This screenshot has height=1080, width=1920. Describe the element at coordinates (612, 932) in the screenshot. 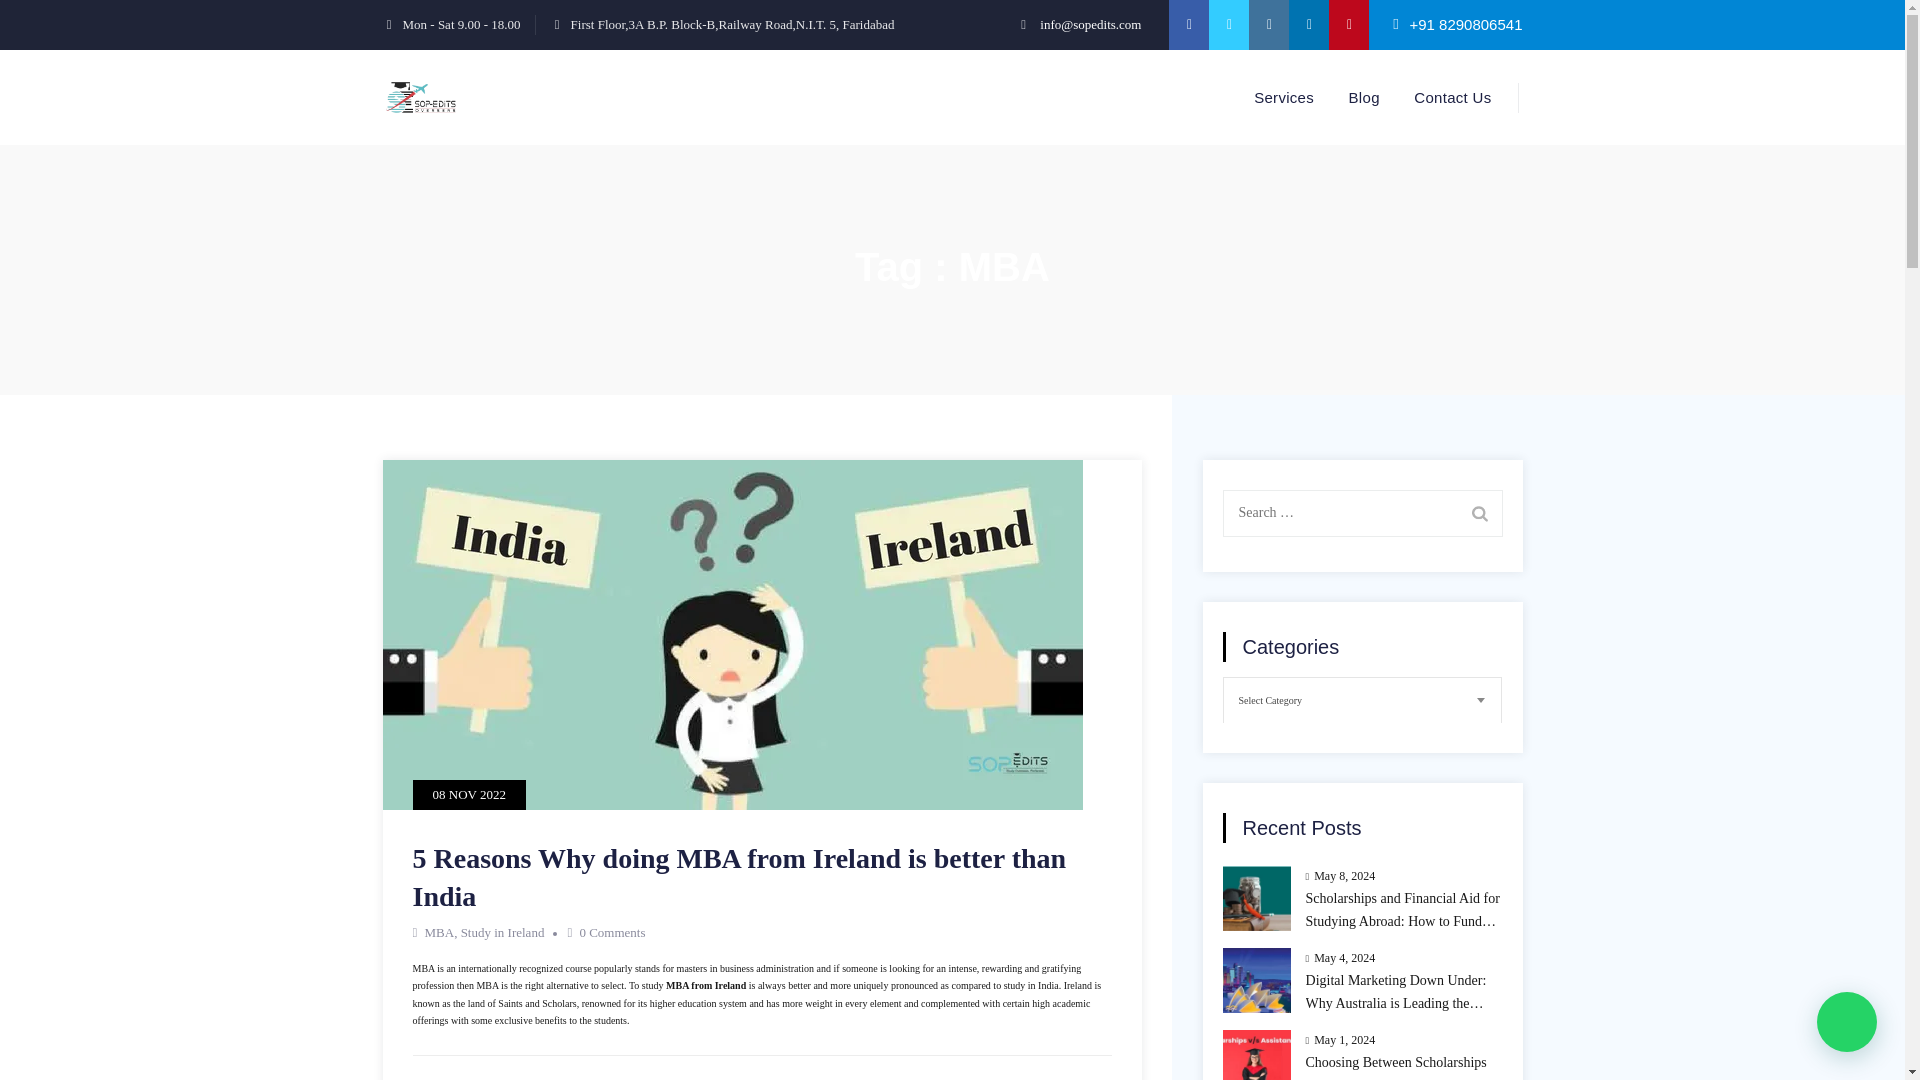

I see `0 Comments` at that location.